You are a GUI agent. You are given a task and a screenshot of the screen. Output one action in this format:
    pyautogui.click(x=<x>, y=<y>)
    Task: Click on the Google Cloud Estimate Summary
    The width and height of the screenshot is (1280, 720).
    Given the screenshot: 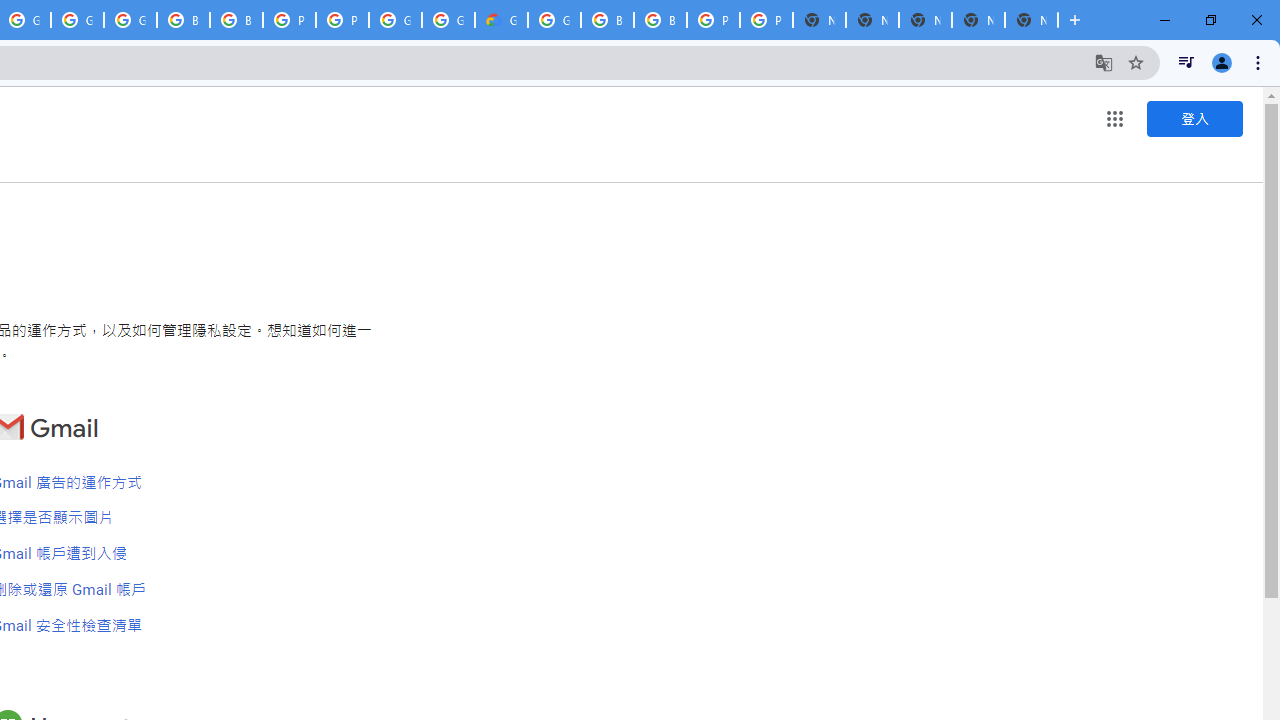 What is the action you would take?
    pyautogui.click(x=501, y=20)
    